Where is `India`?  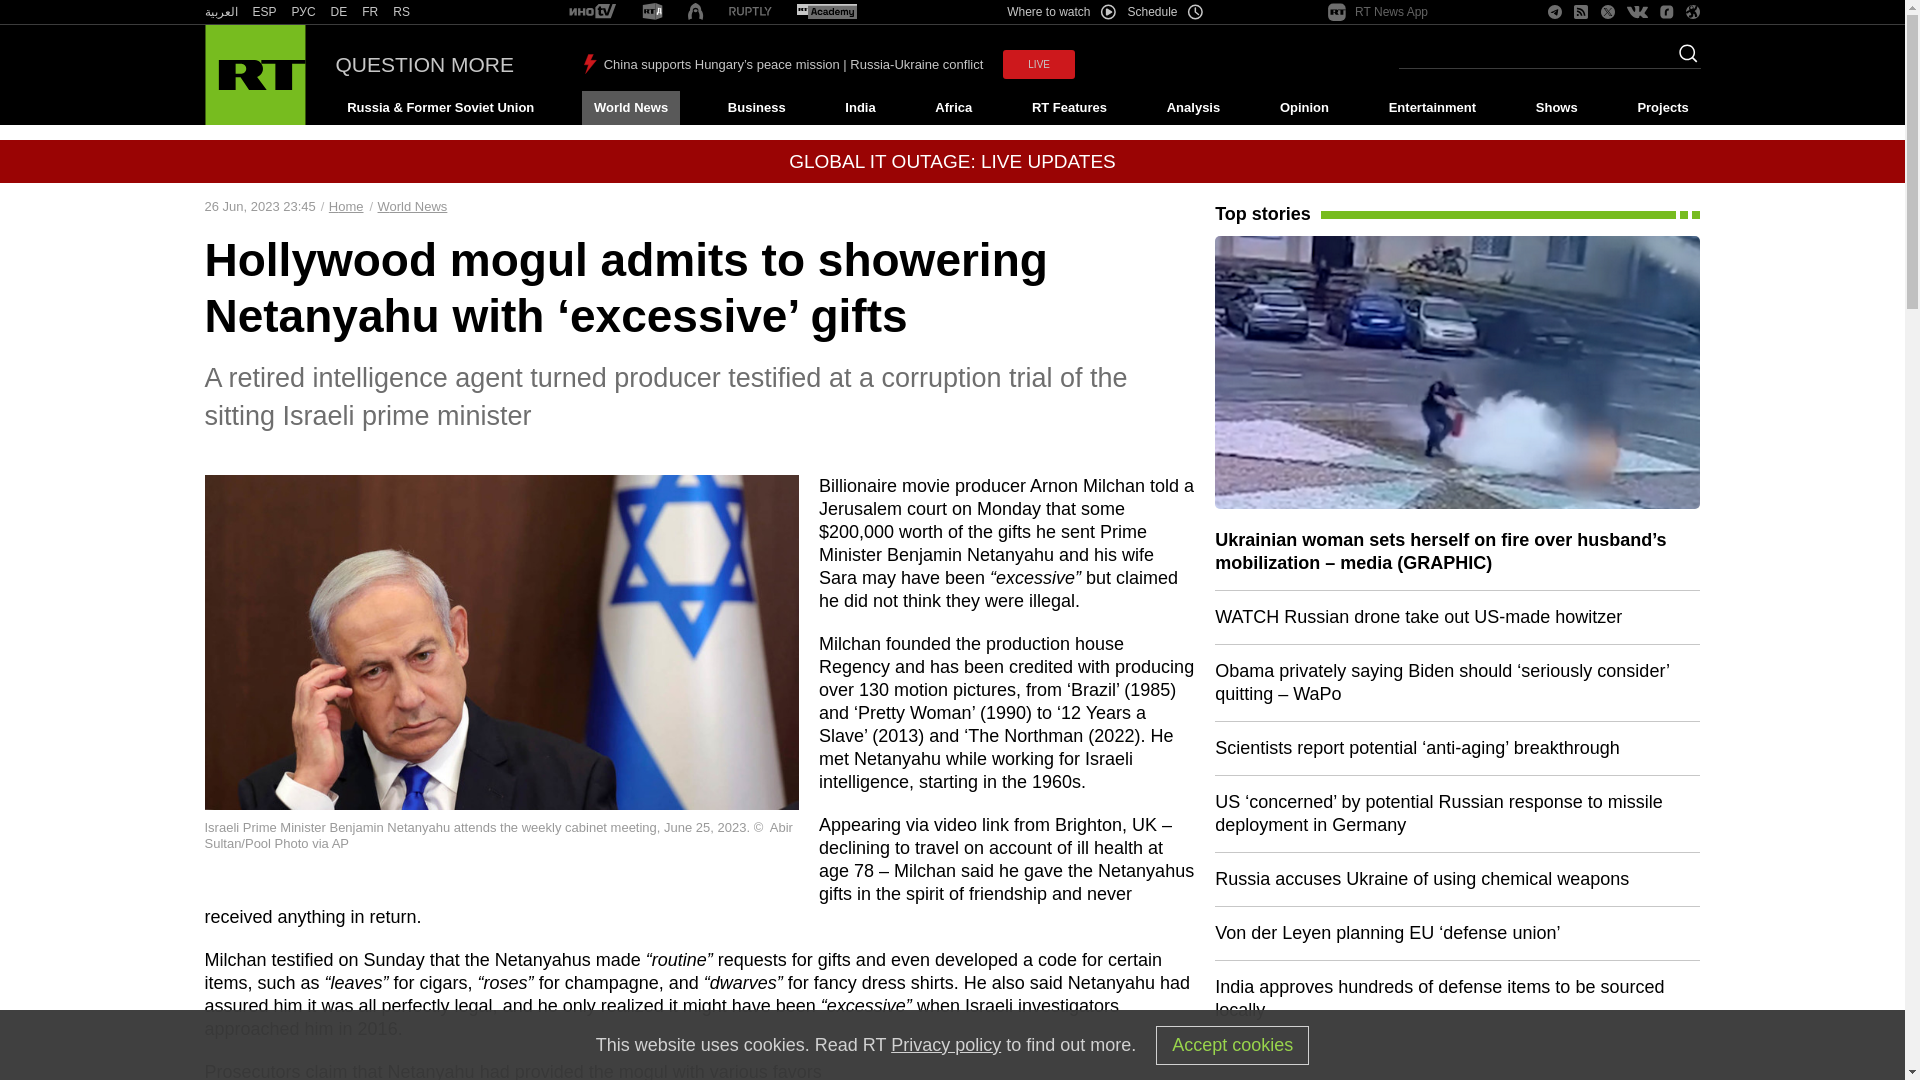 India is located at coordinates (860, 108).